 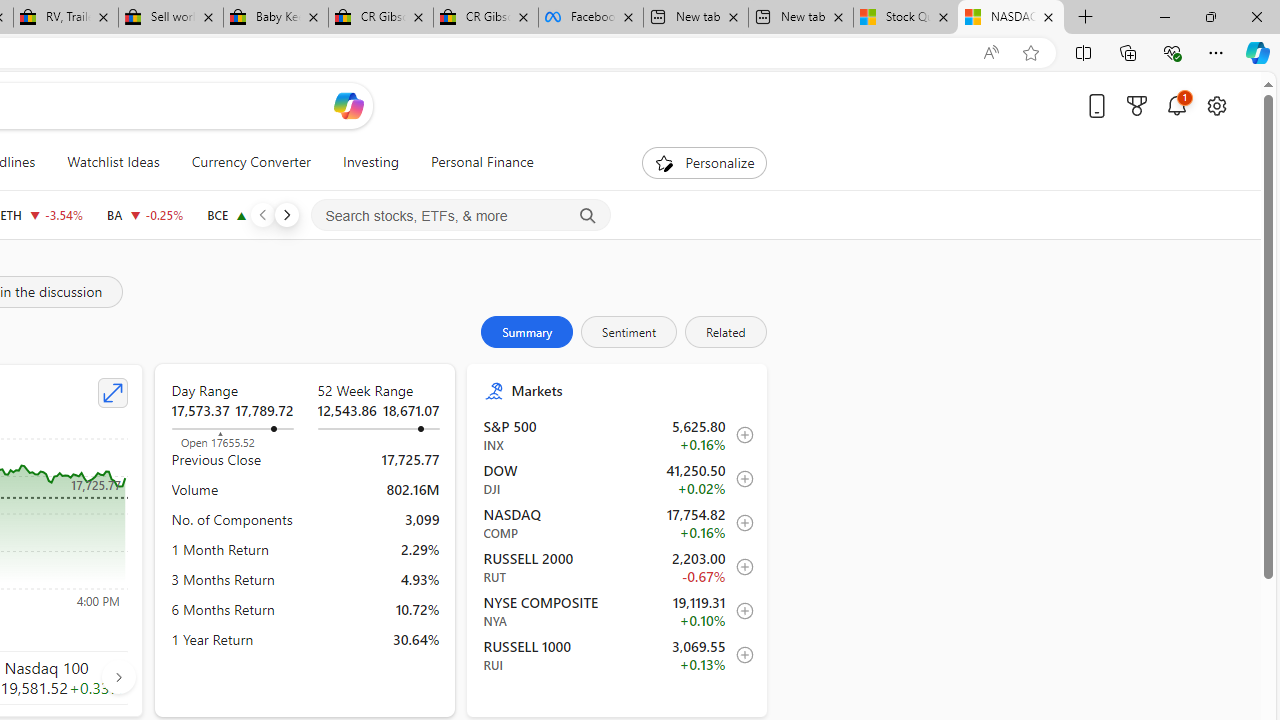 I want to click on Facebook, so click(x=590, y=18).